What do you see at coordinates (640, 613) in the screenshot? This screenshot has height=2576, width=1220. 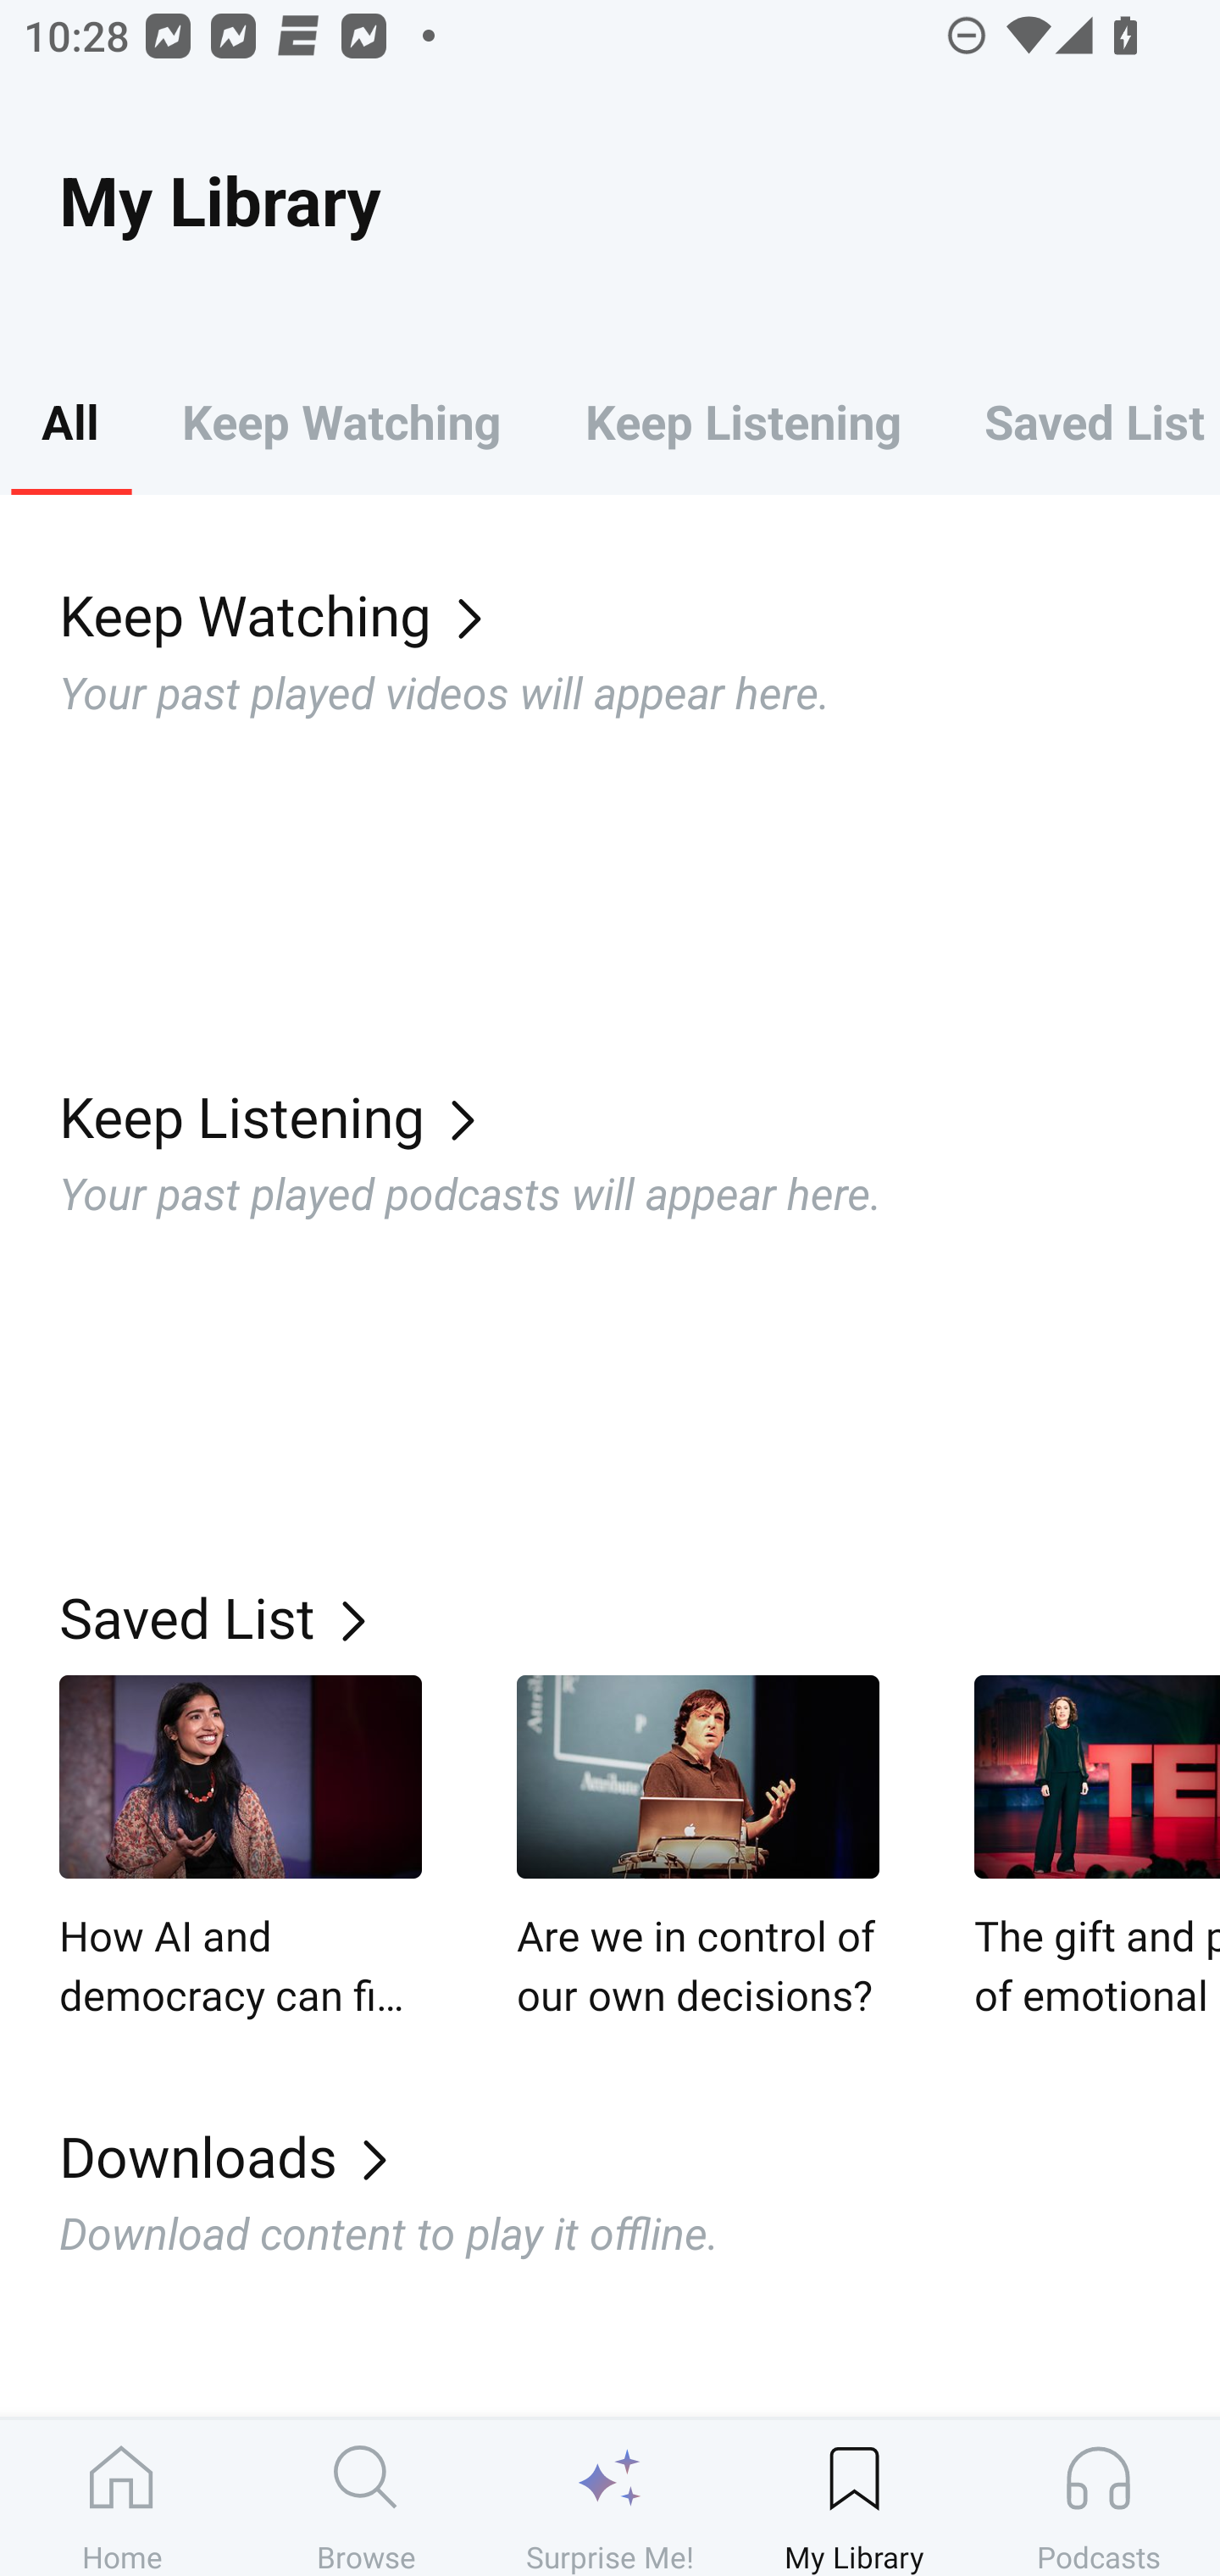 I see `Keep Watching` at bounding box center [640, 613].